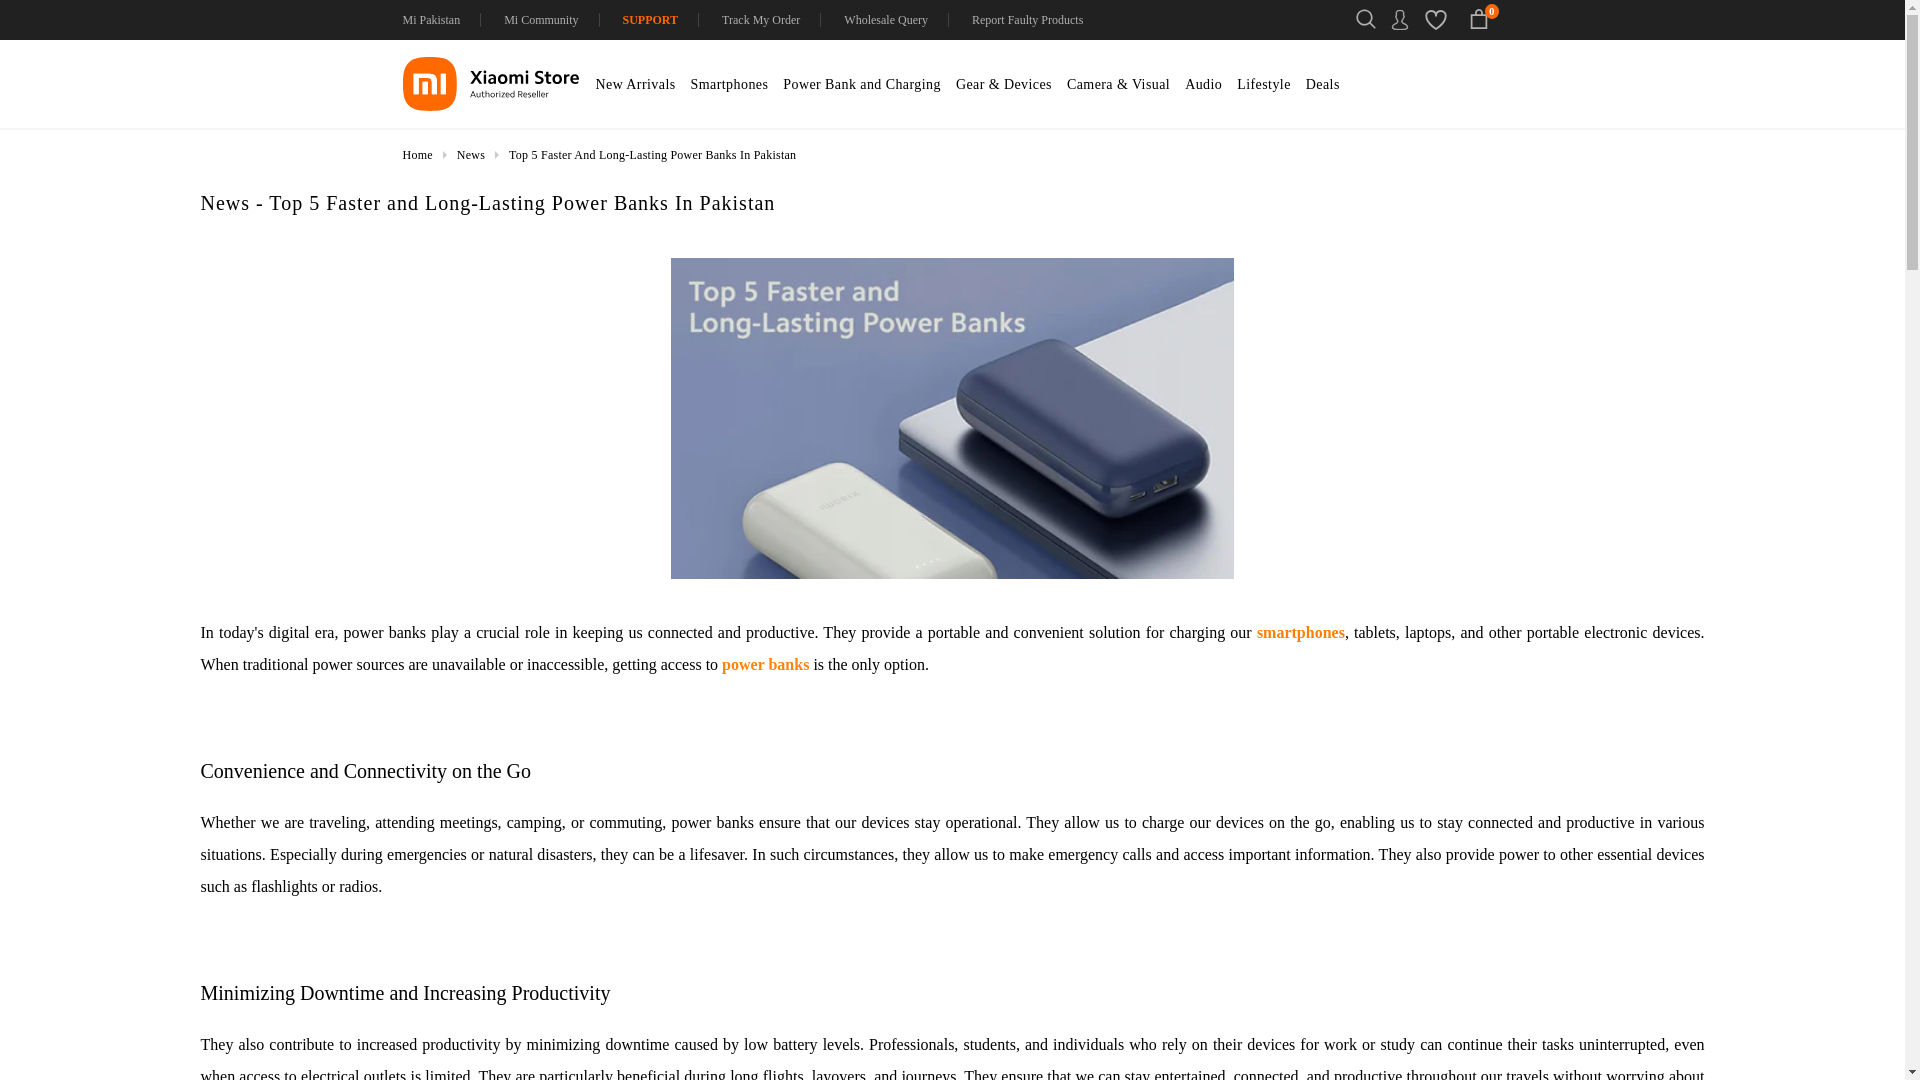 The image size is (1920, 1080). I want to click on Opens a widget where you can find more information, so click(1828, 1044).